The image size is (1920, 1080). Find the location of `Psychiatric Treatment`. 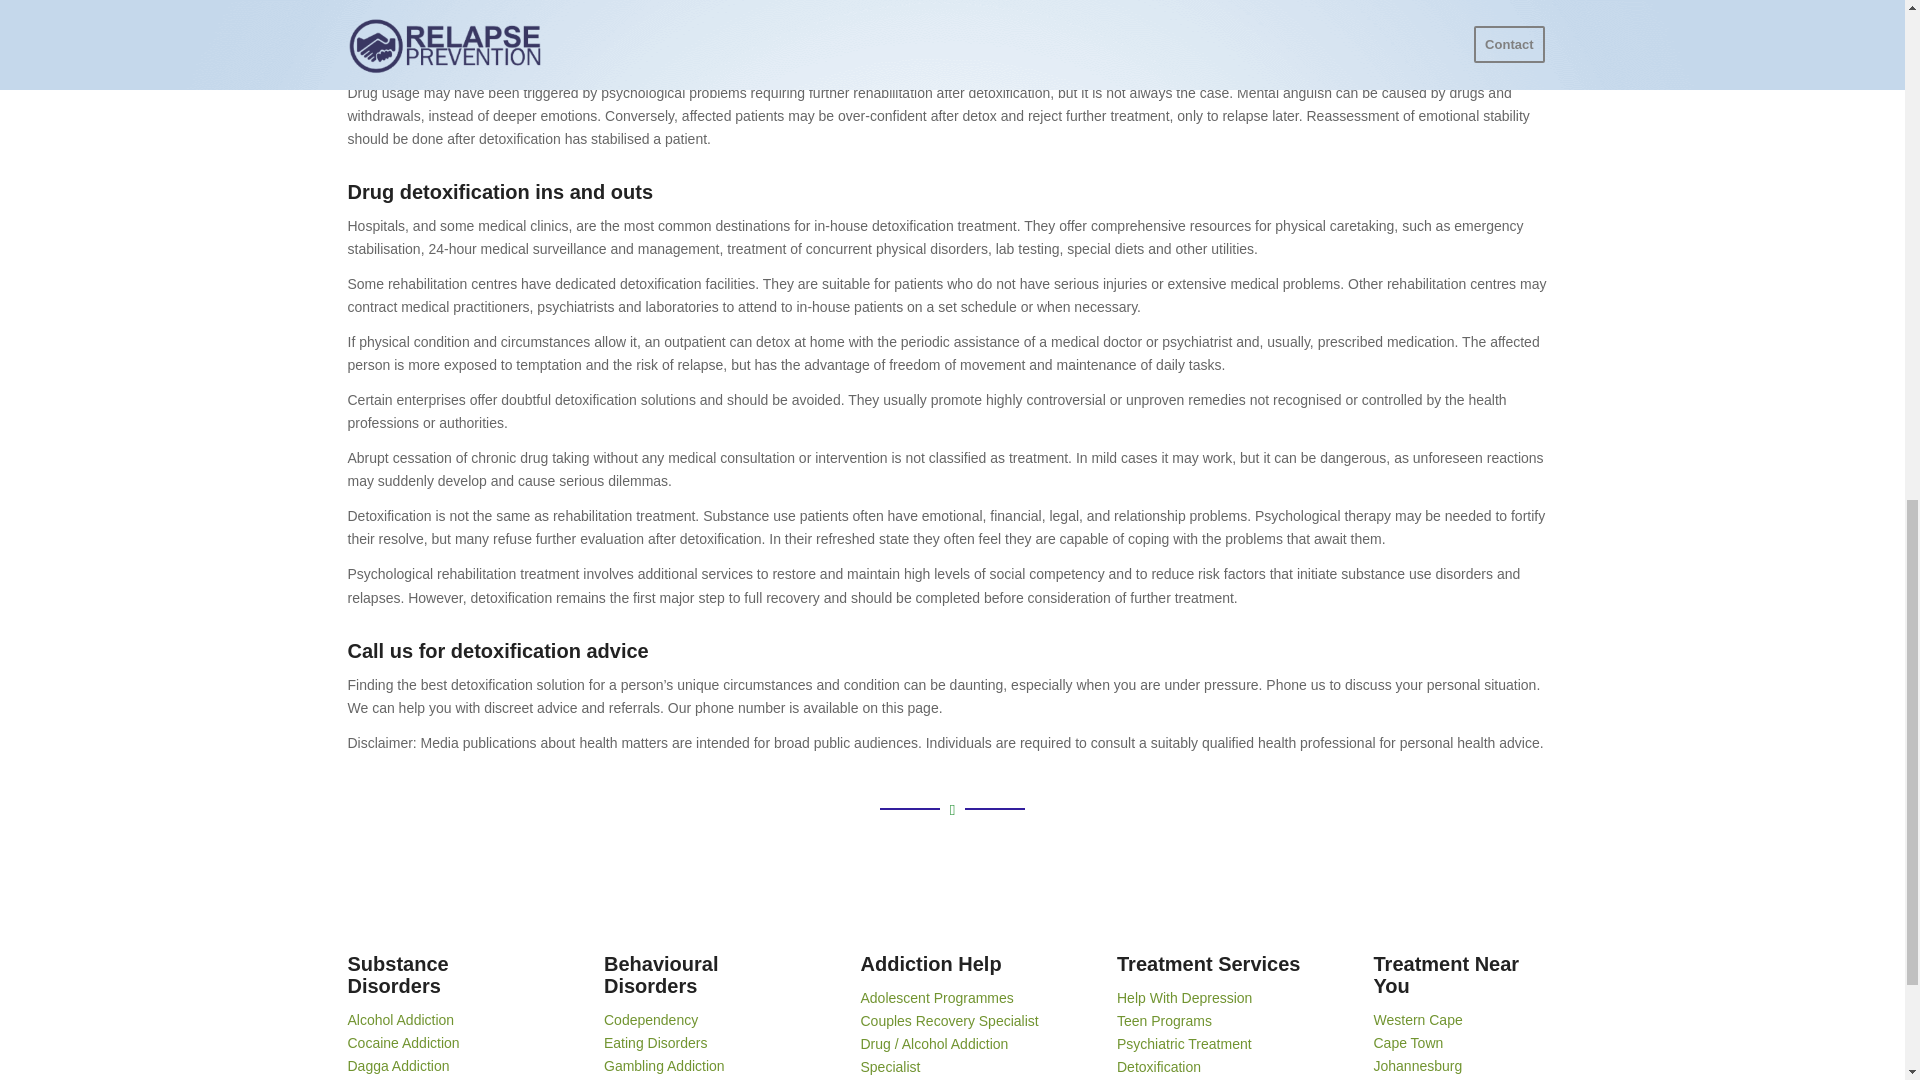

Psychiatric Treatment is located at coordinates (1184, 1043).